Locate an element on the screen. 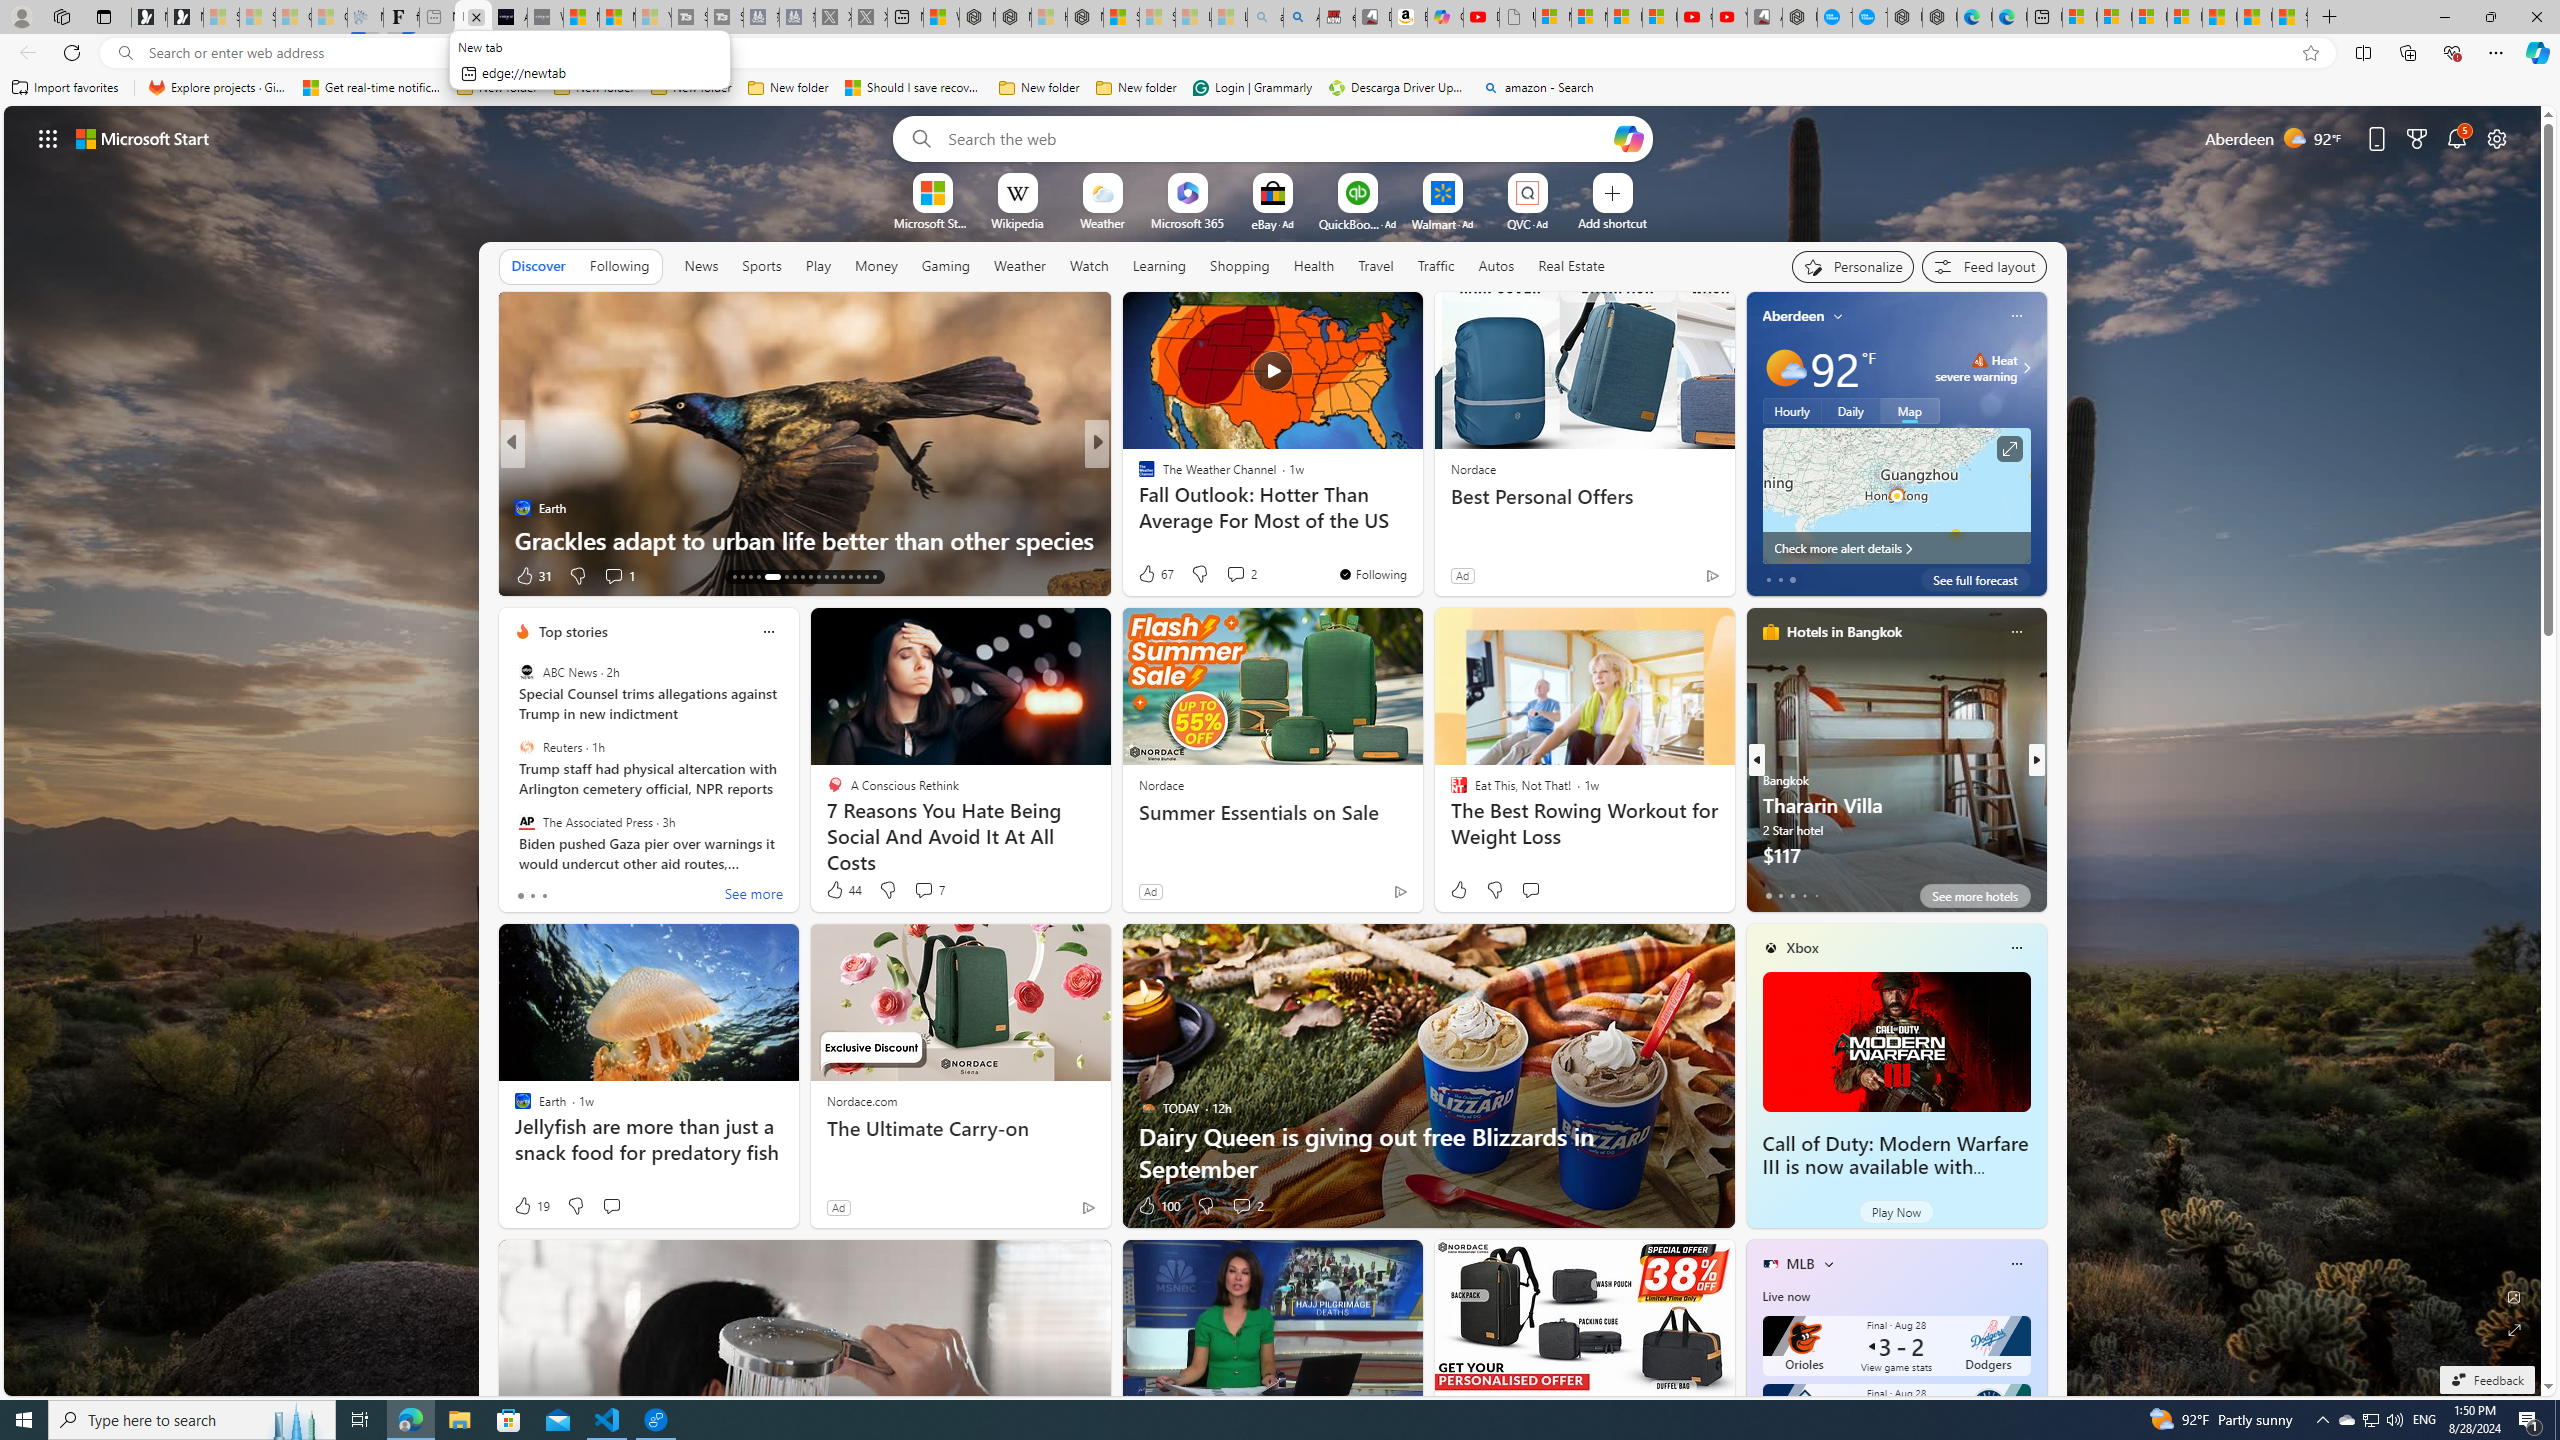 The image size is (2560, 1440). Like is located at coordinates (1458, 890).